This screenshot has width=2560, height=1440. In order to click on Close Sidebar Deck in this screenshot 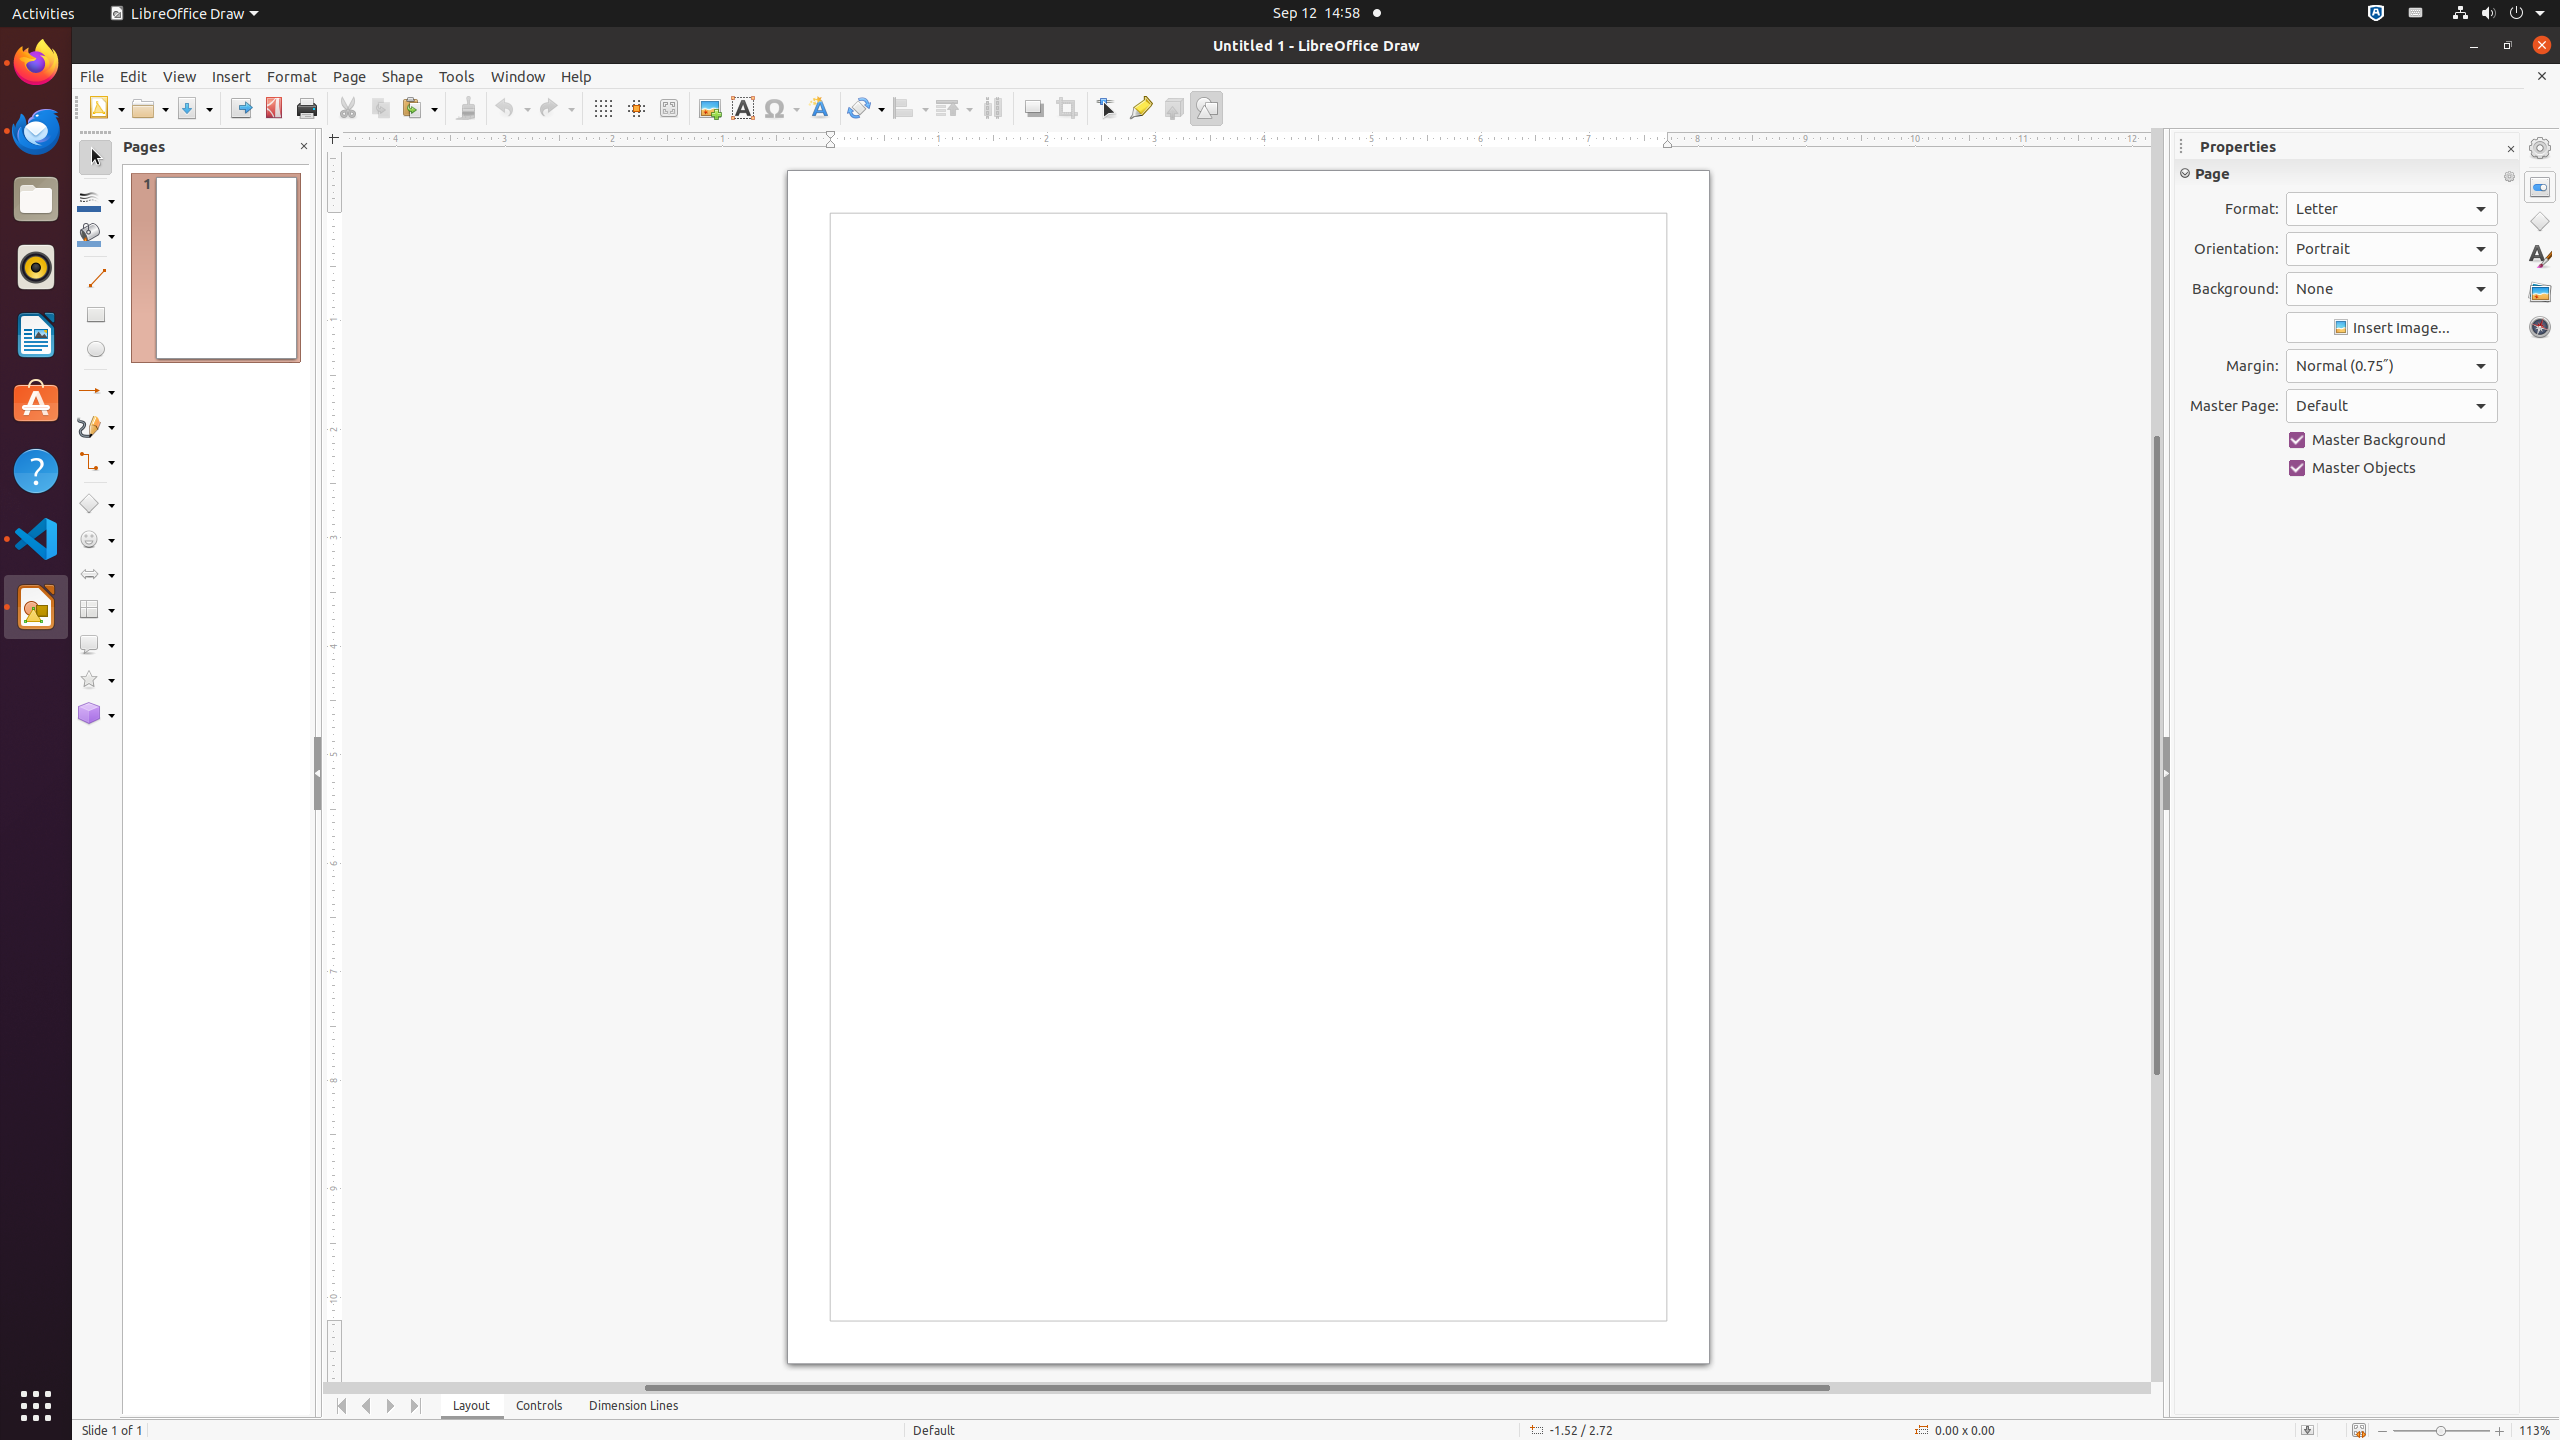, I will do `click(2510, 150)`.